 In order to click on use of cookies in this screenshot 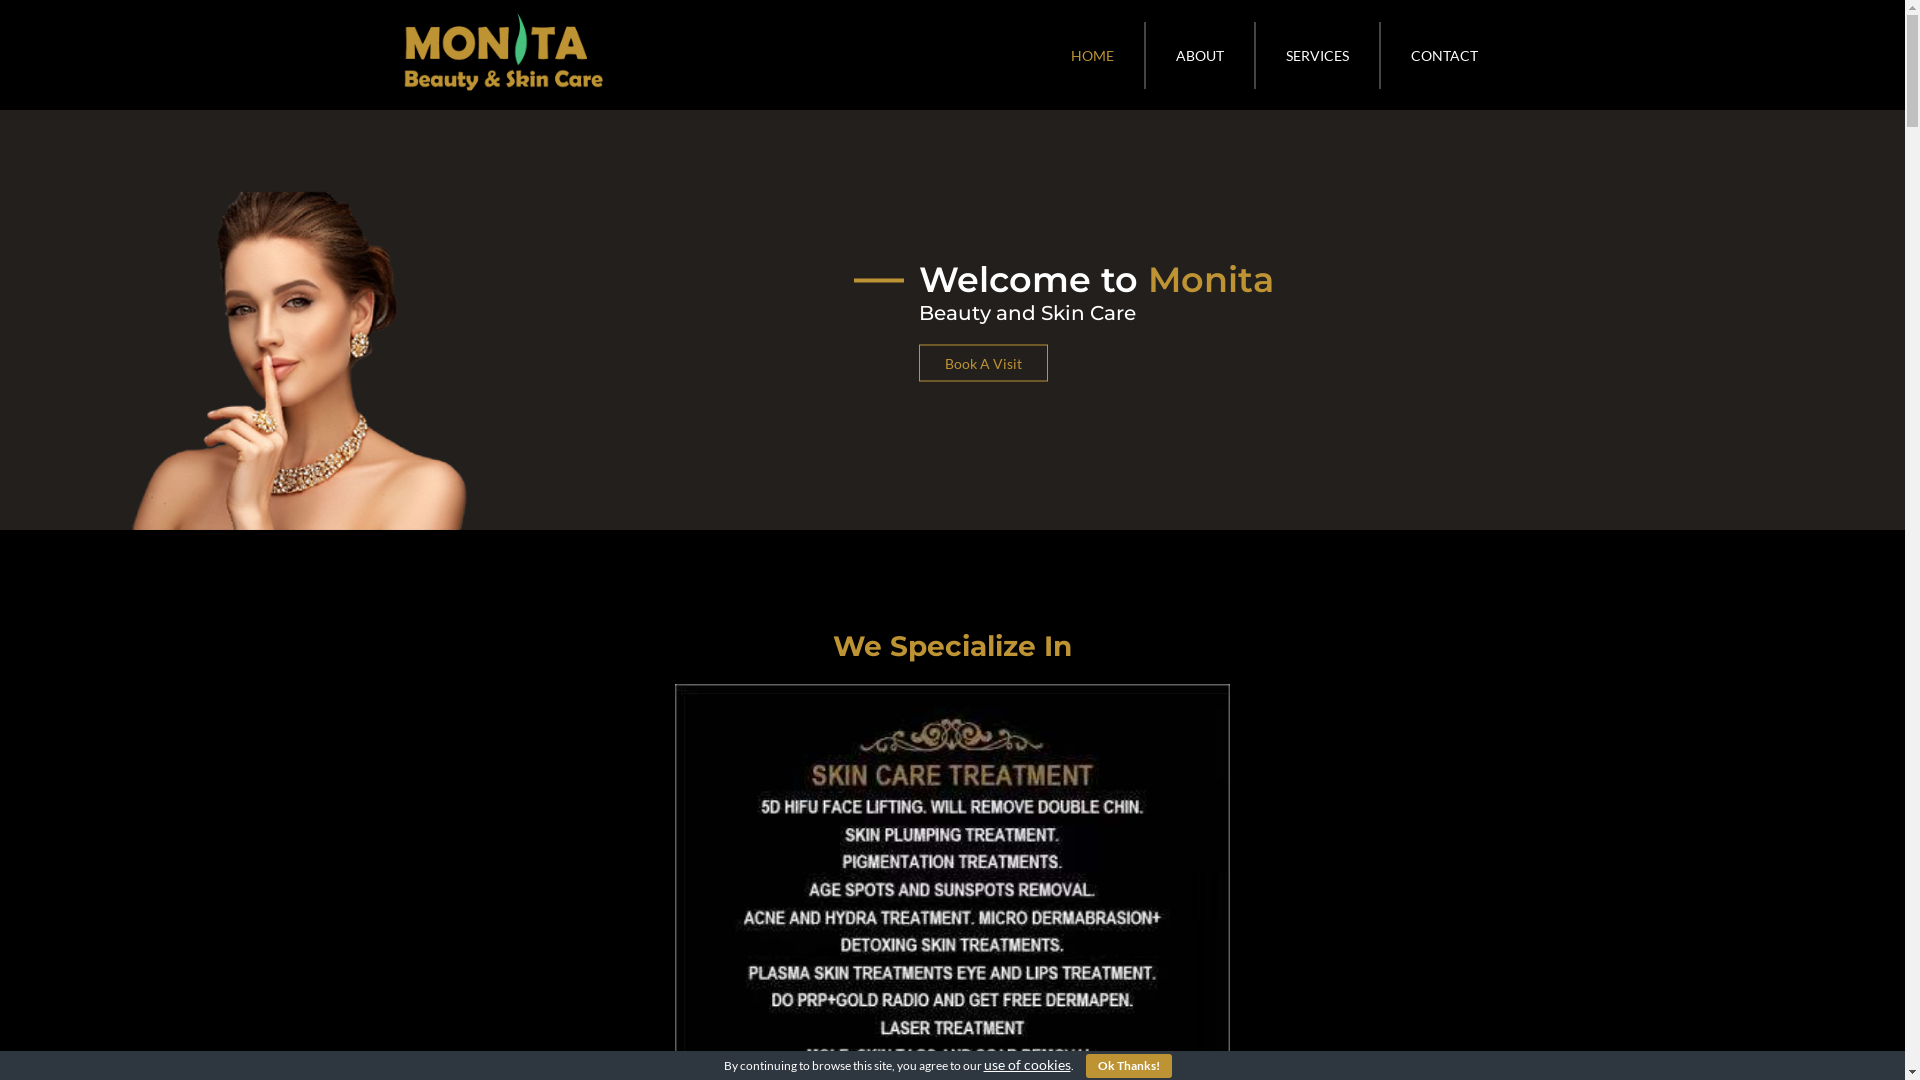, I will do `click(1027, 1064)`.